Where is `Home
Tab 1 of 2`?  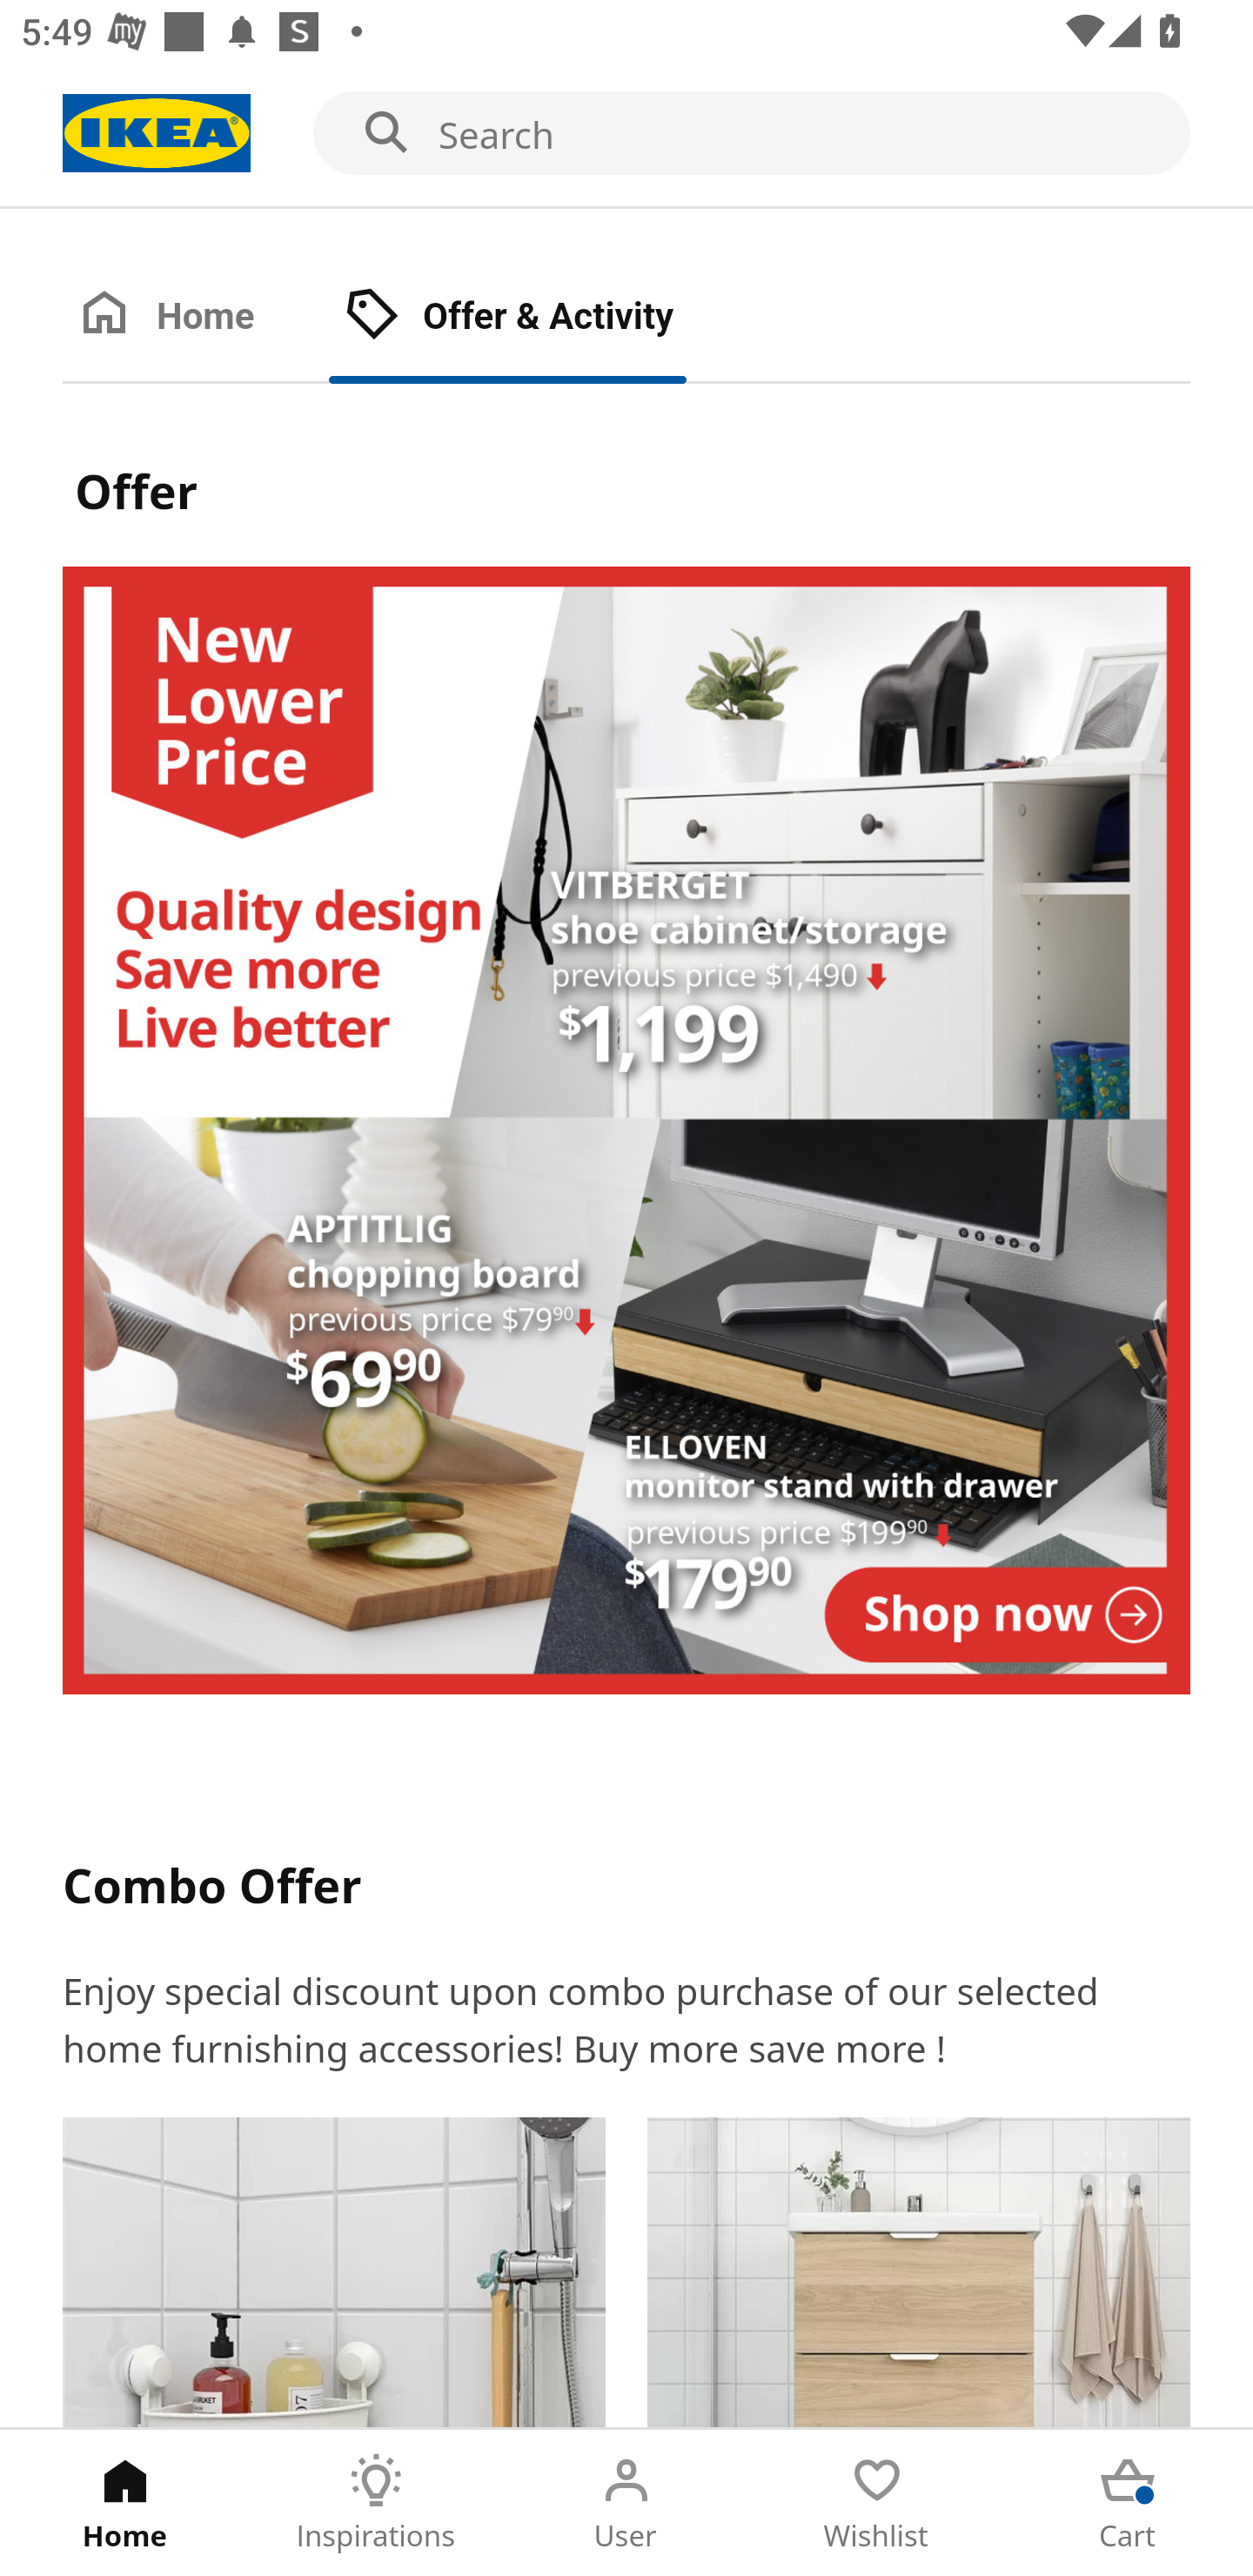 Home
Tab 1 of 2 is located at coordinates (195, 317).